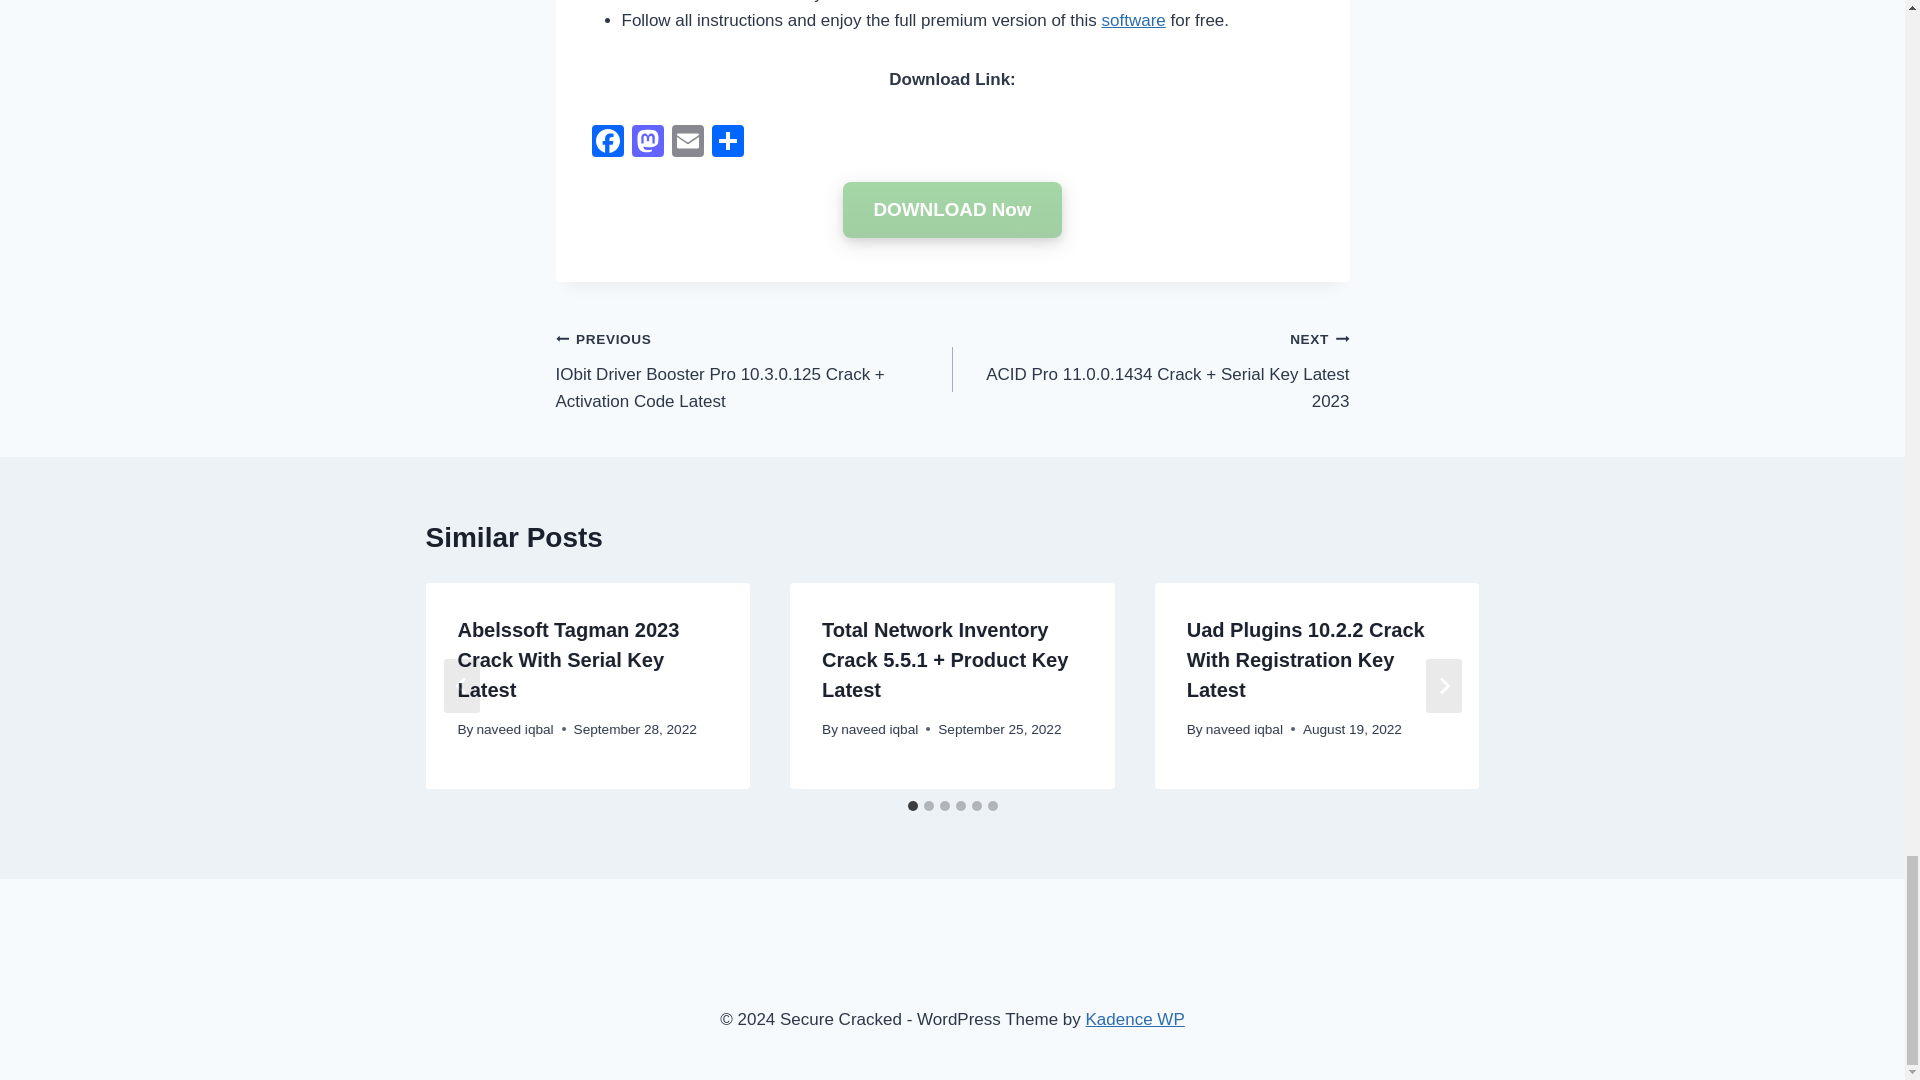  What do you see at coordinates (607, 144) in the screenshot?
I see `Facebook` at bounding box center [607, 144].